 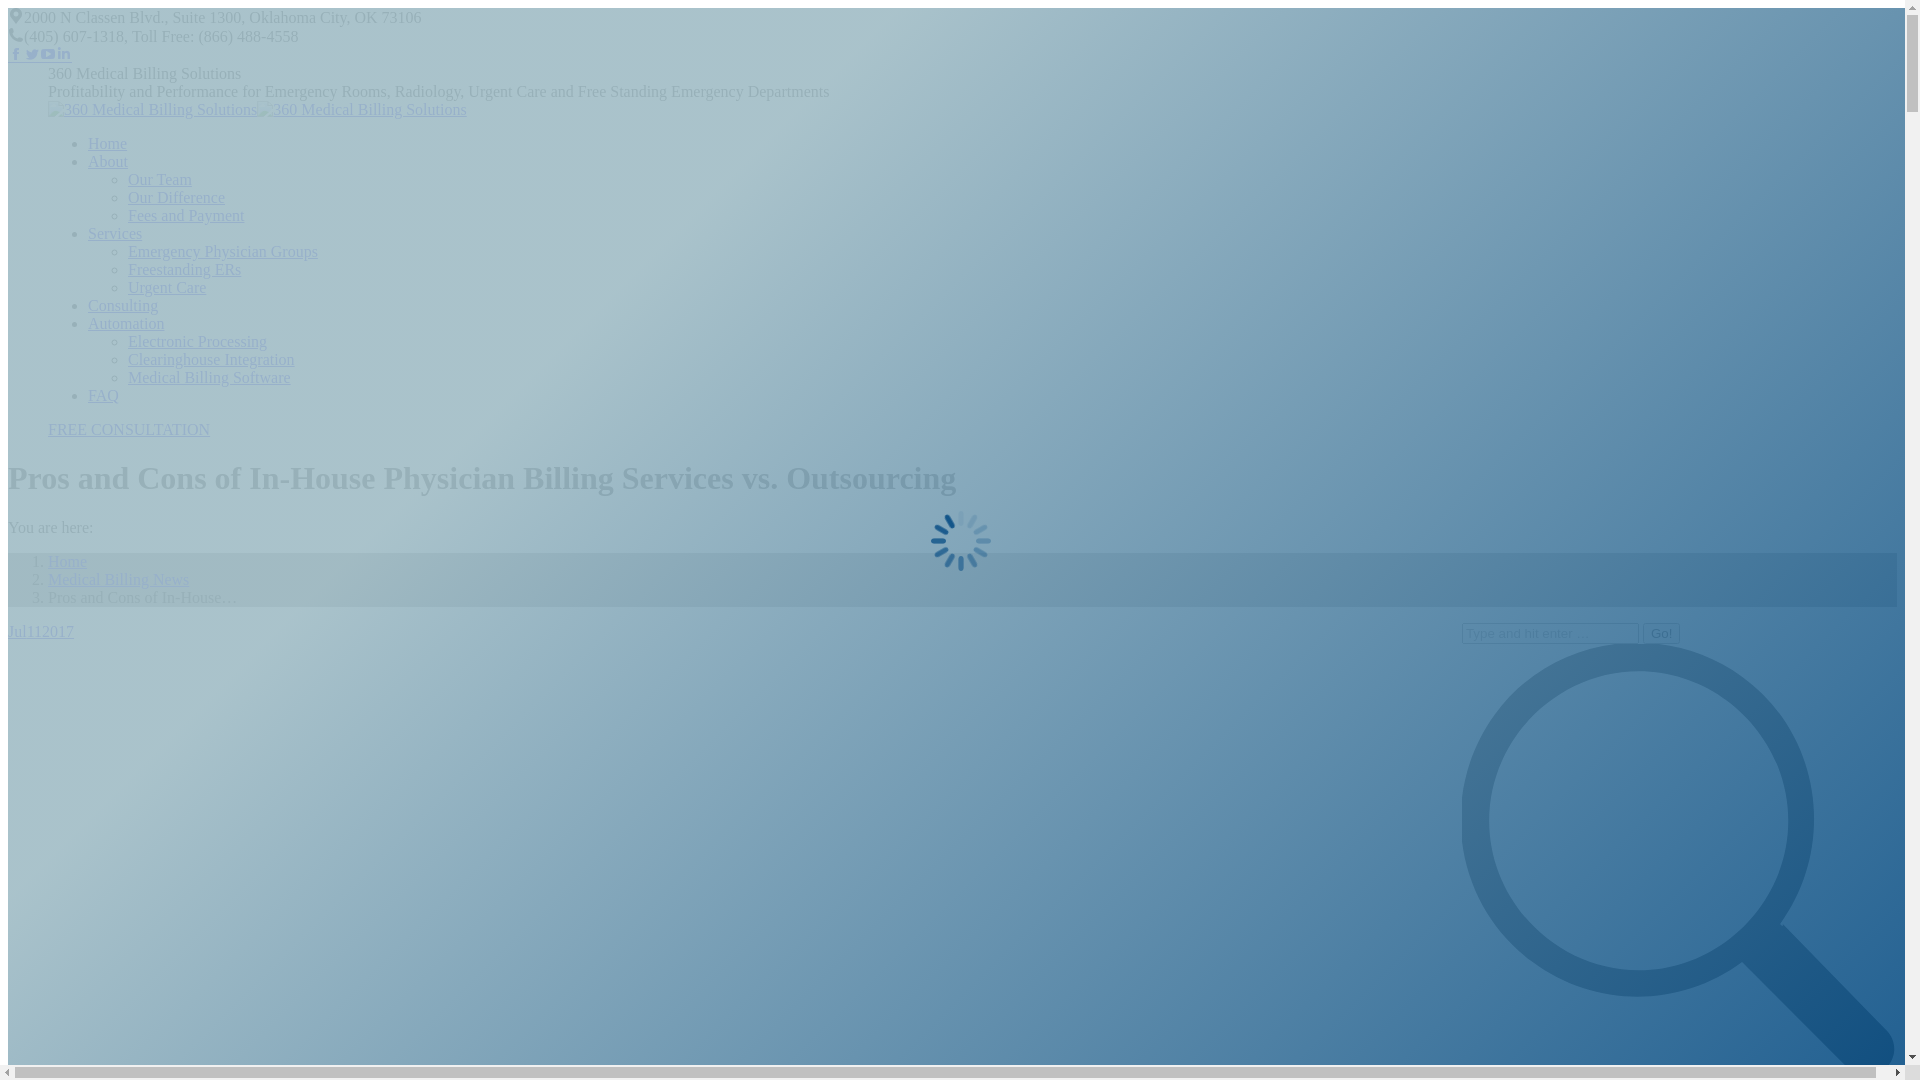 What do you see at coordinates (68, 562) in the screenshot?
I see `Home` at bounding box center [68, 562].